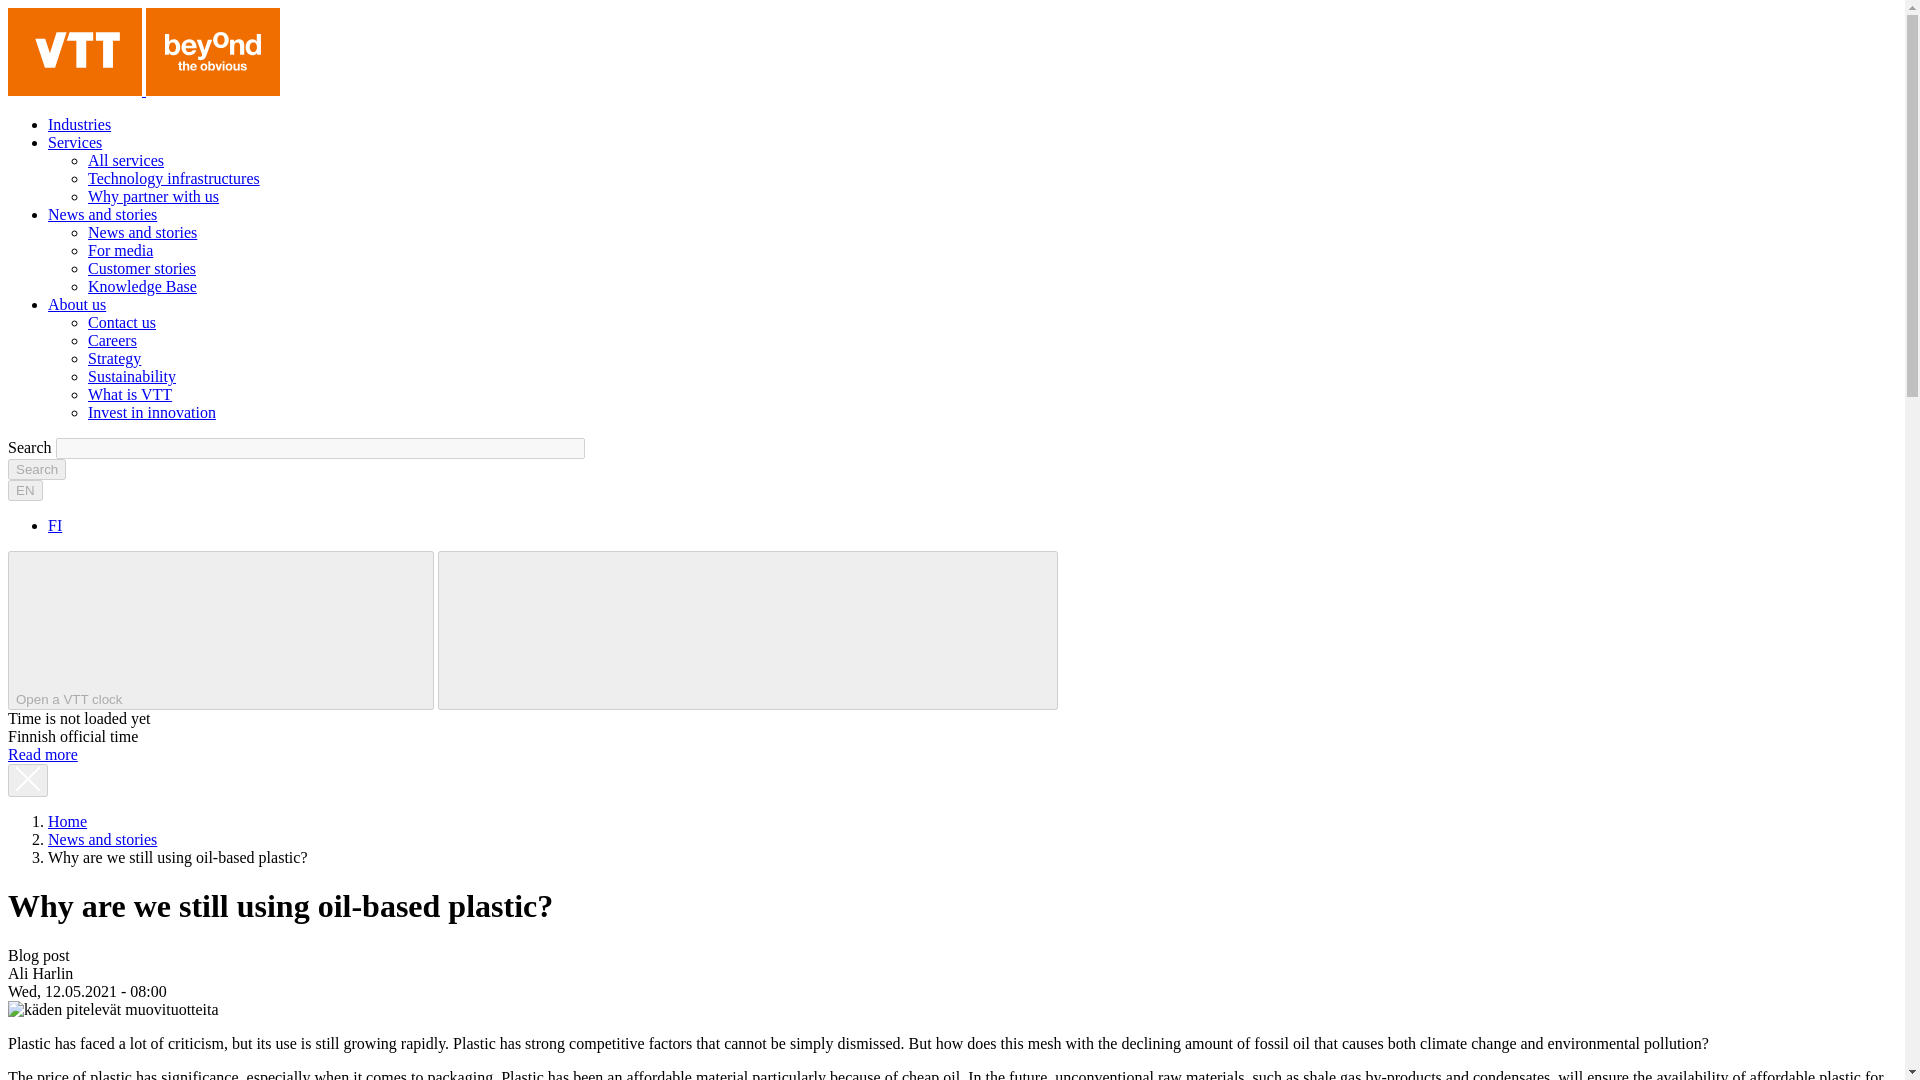 The image size is (1920, 1080). I want to click on Technology infrastructures, so click(130, 394).